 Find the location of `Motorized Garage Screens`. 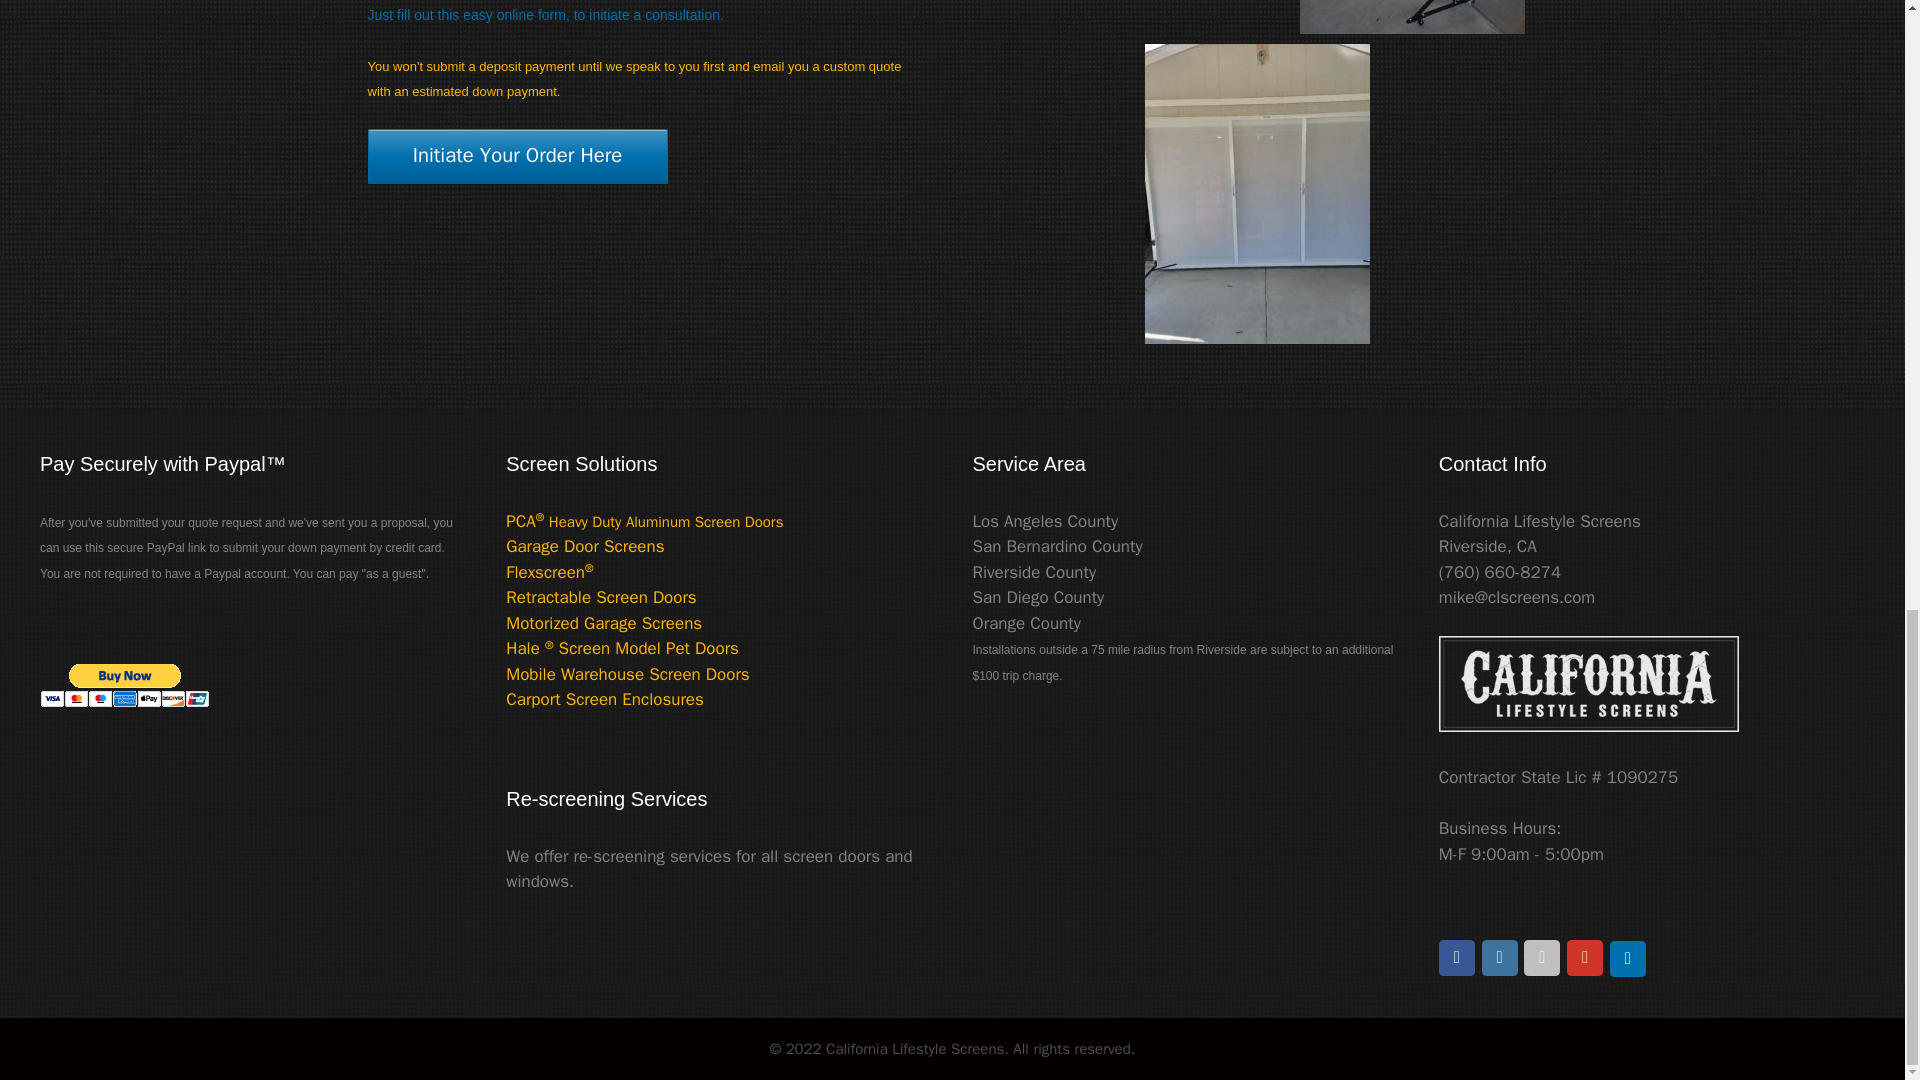

Motorized Garage Screens is located at coordinates (604, 623).